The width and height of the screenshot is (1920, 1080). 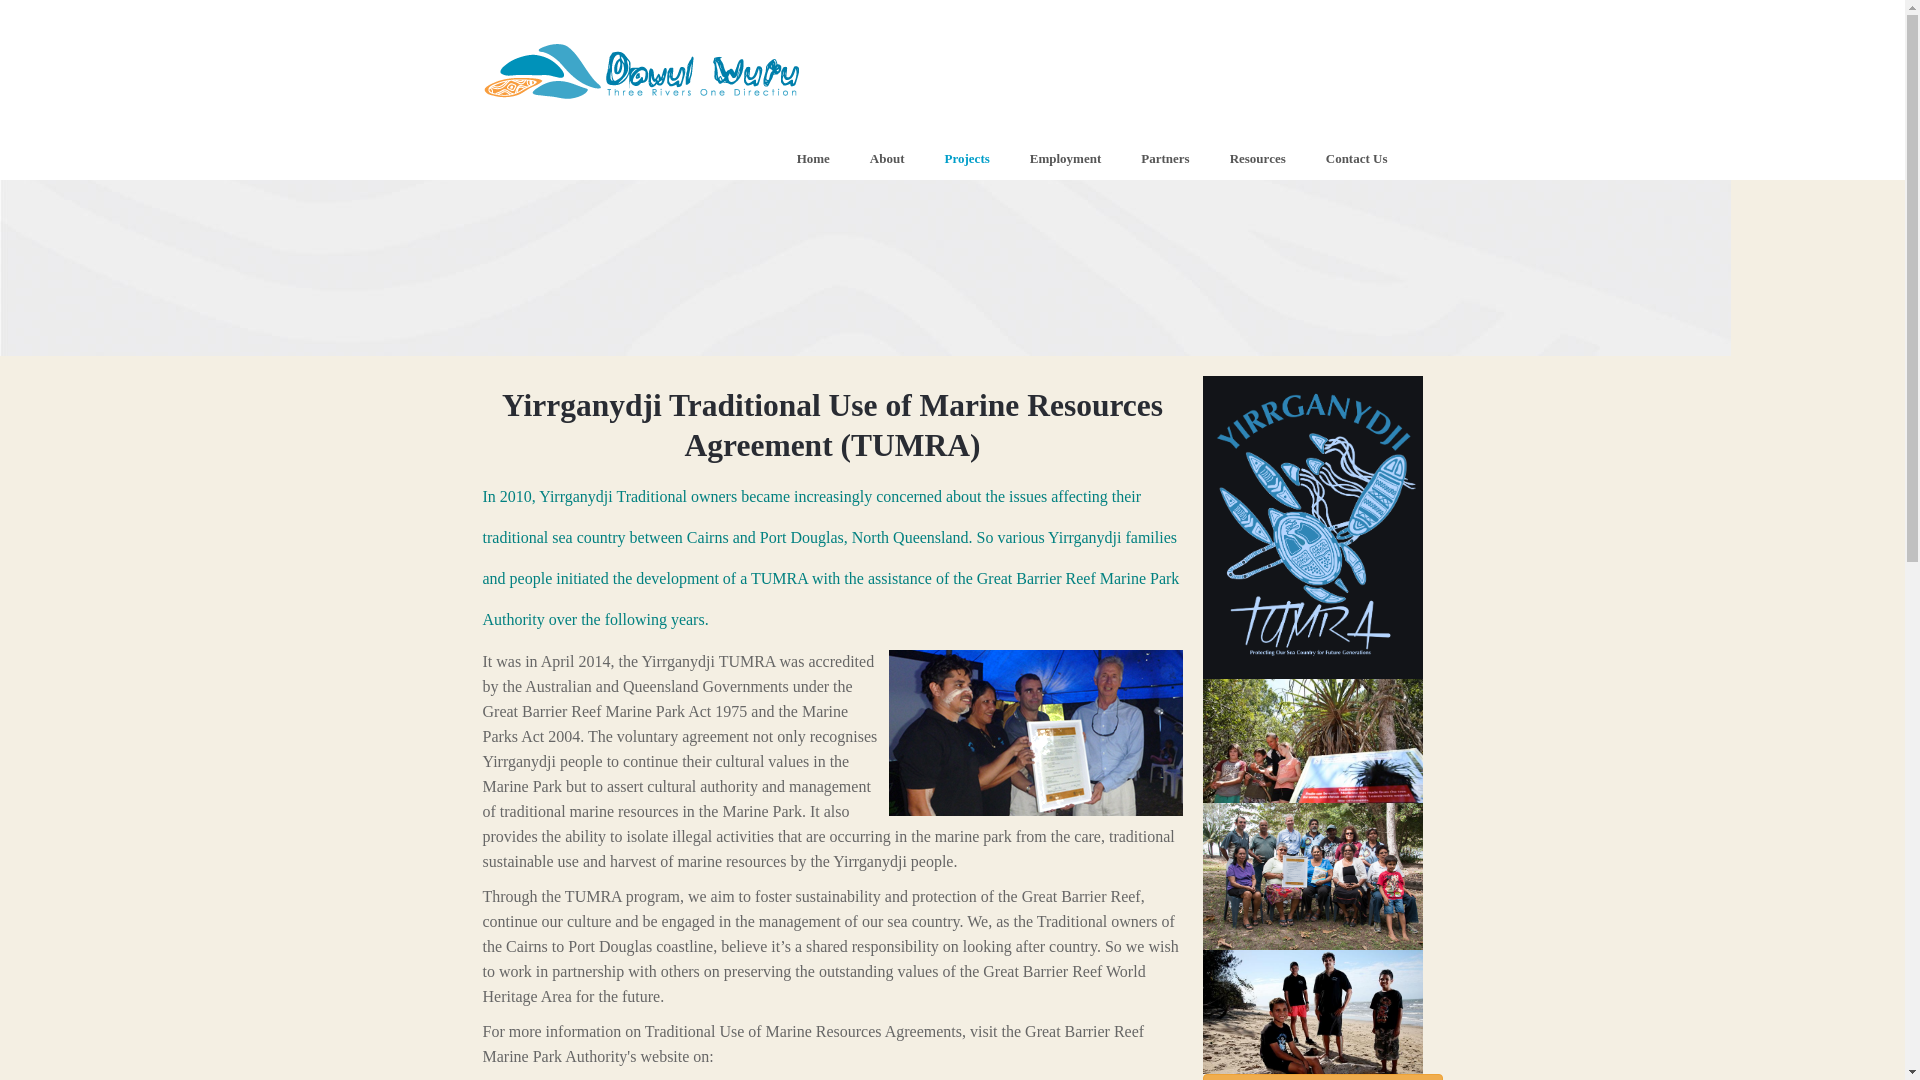 What do you see at coordinates (886, 158) in the screenshot?
I see `About` at bounding box center [886, 158].